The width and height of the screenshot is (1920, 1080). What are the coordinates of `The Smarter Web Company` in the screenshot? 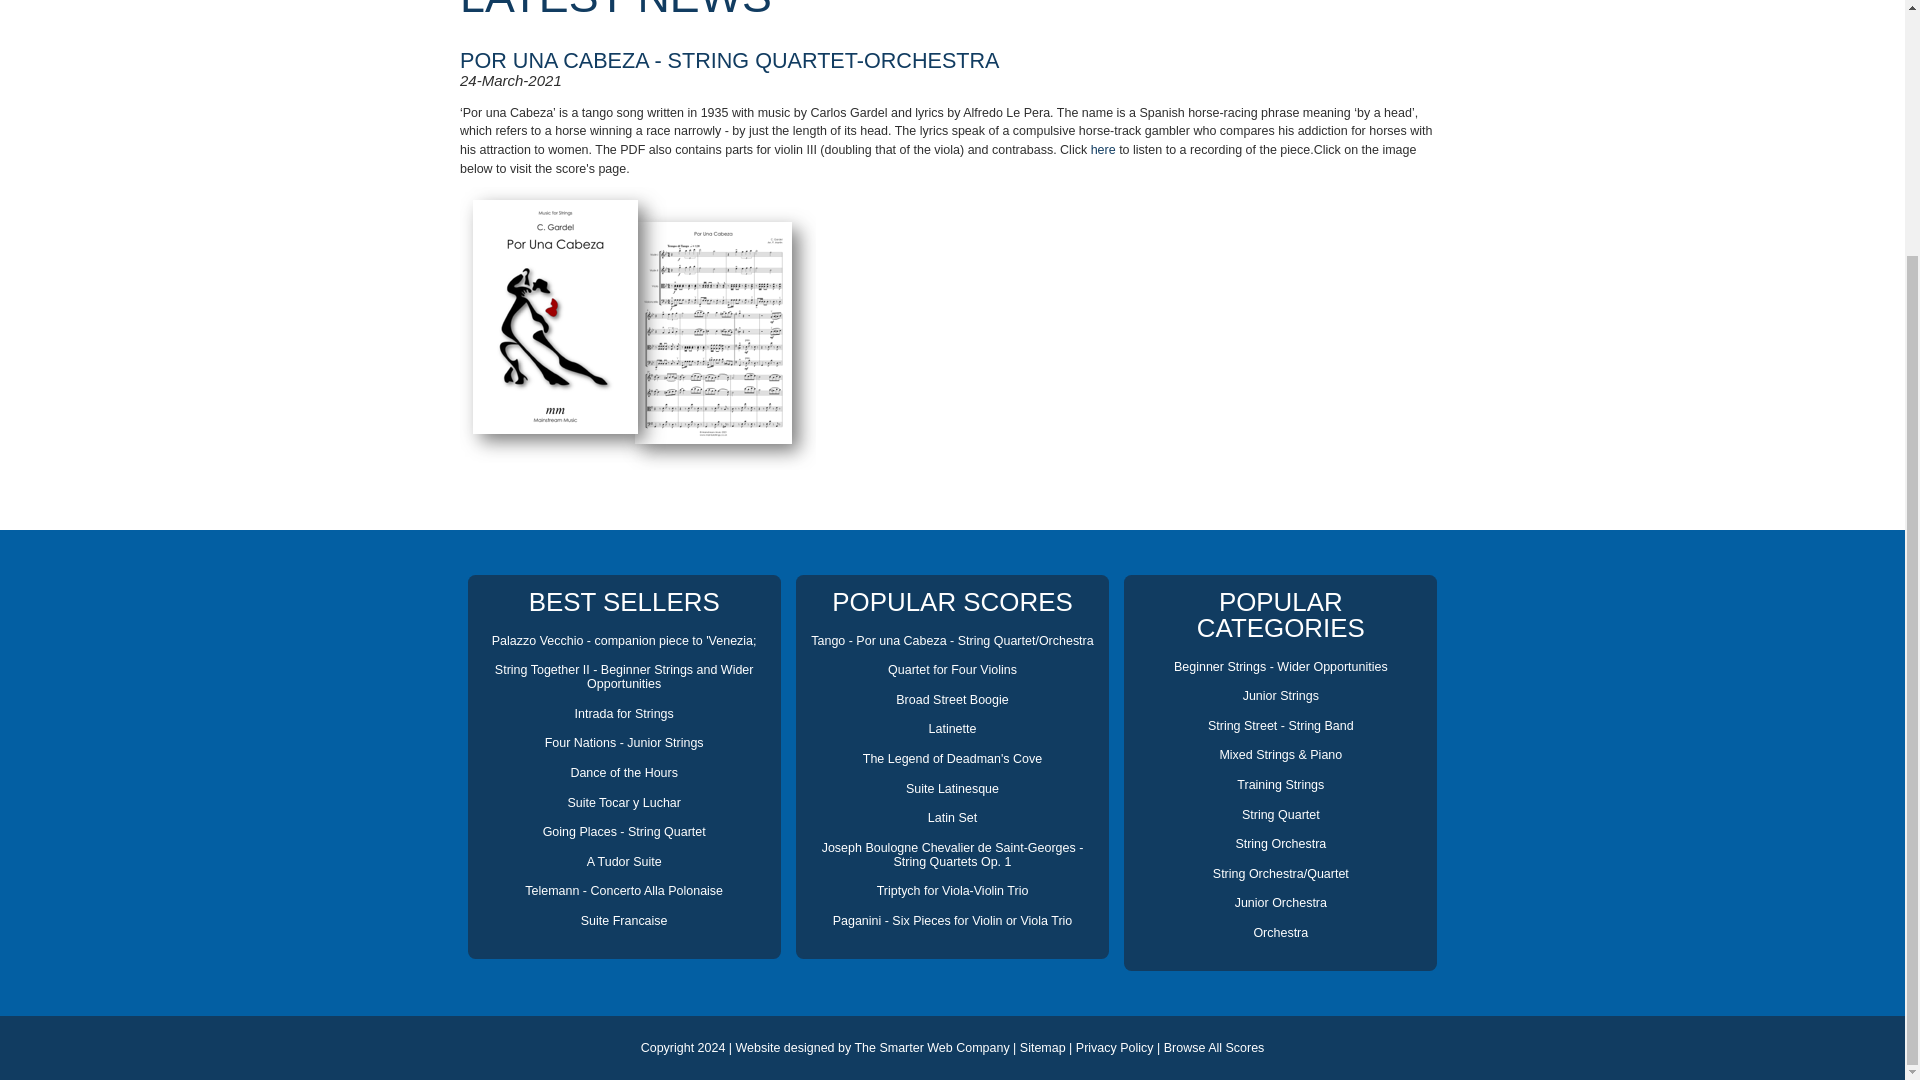 It's located at (932, 1048).